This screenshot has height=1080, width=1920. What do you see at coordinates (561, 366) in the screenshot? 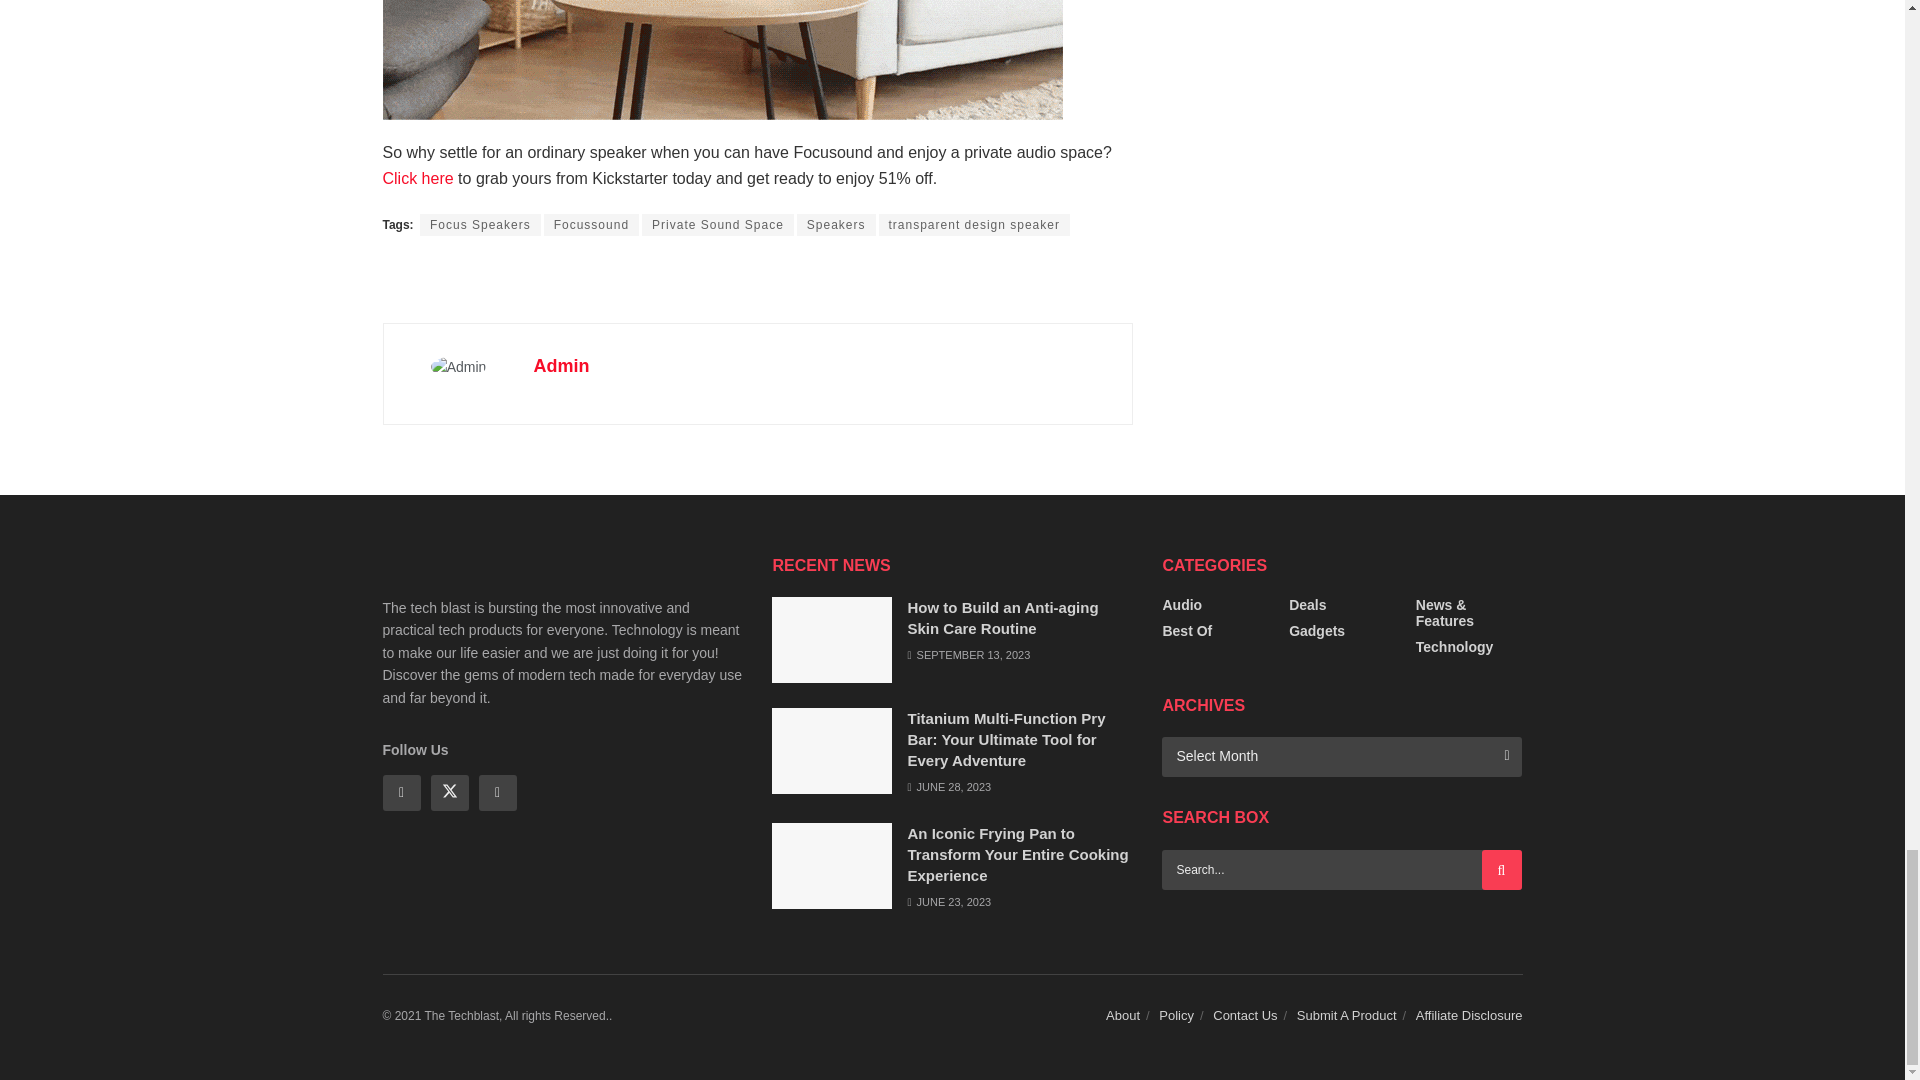
I see `Admin` at bounding box center [561, 366].